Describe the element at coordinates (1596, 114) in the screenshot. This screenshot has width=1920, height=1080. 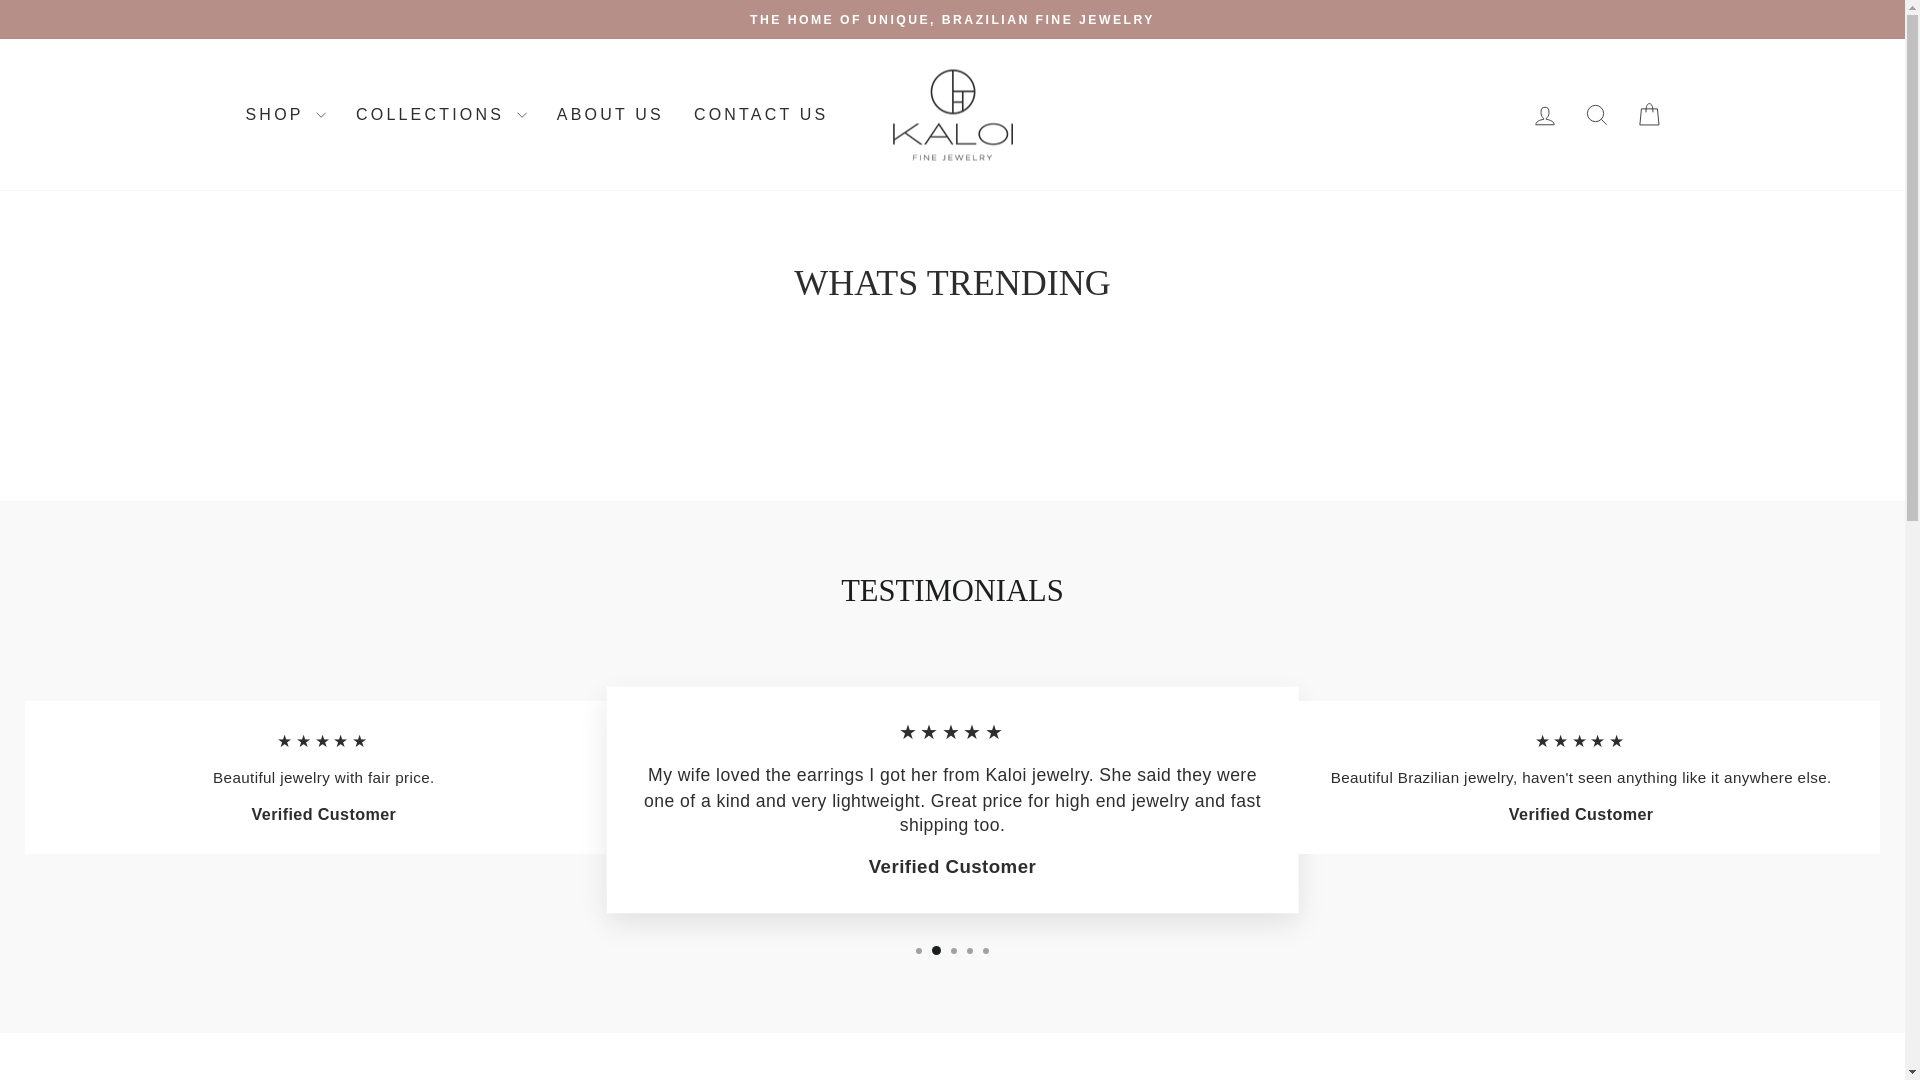
I see `SEARCH` at that location.